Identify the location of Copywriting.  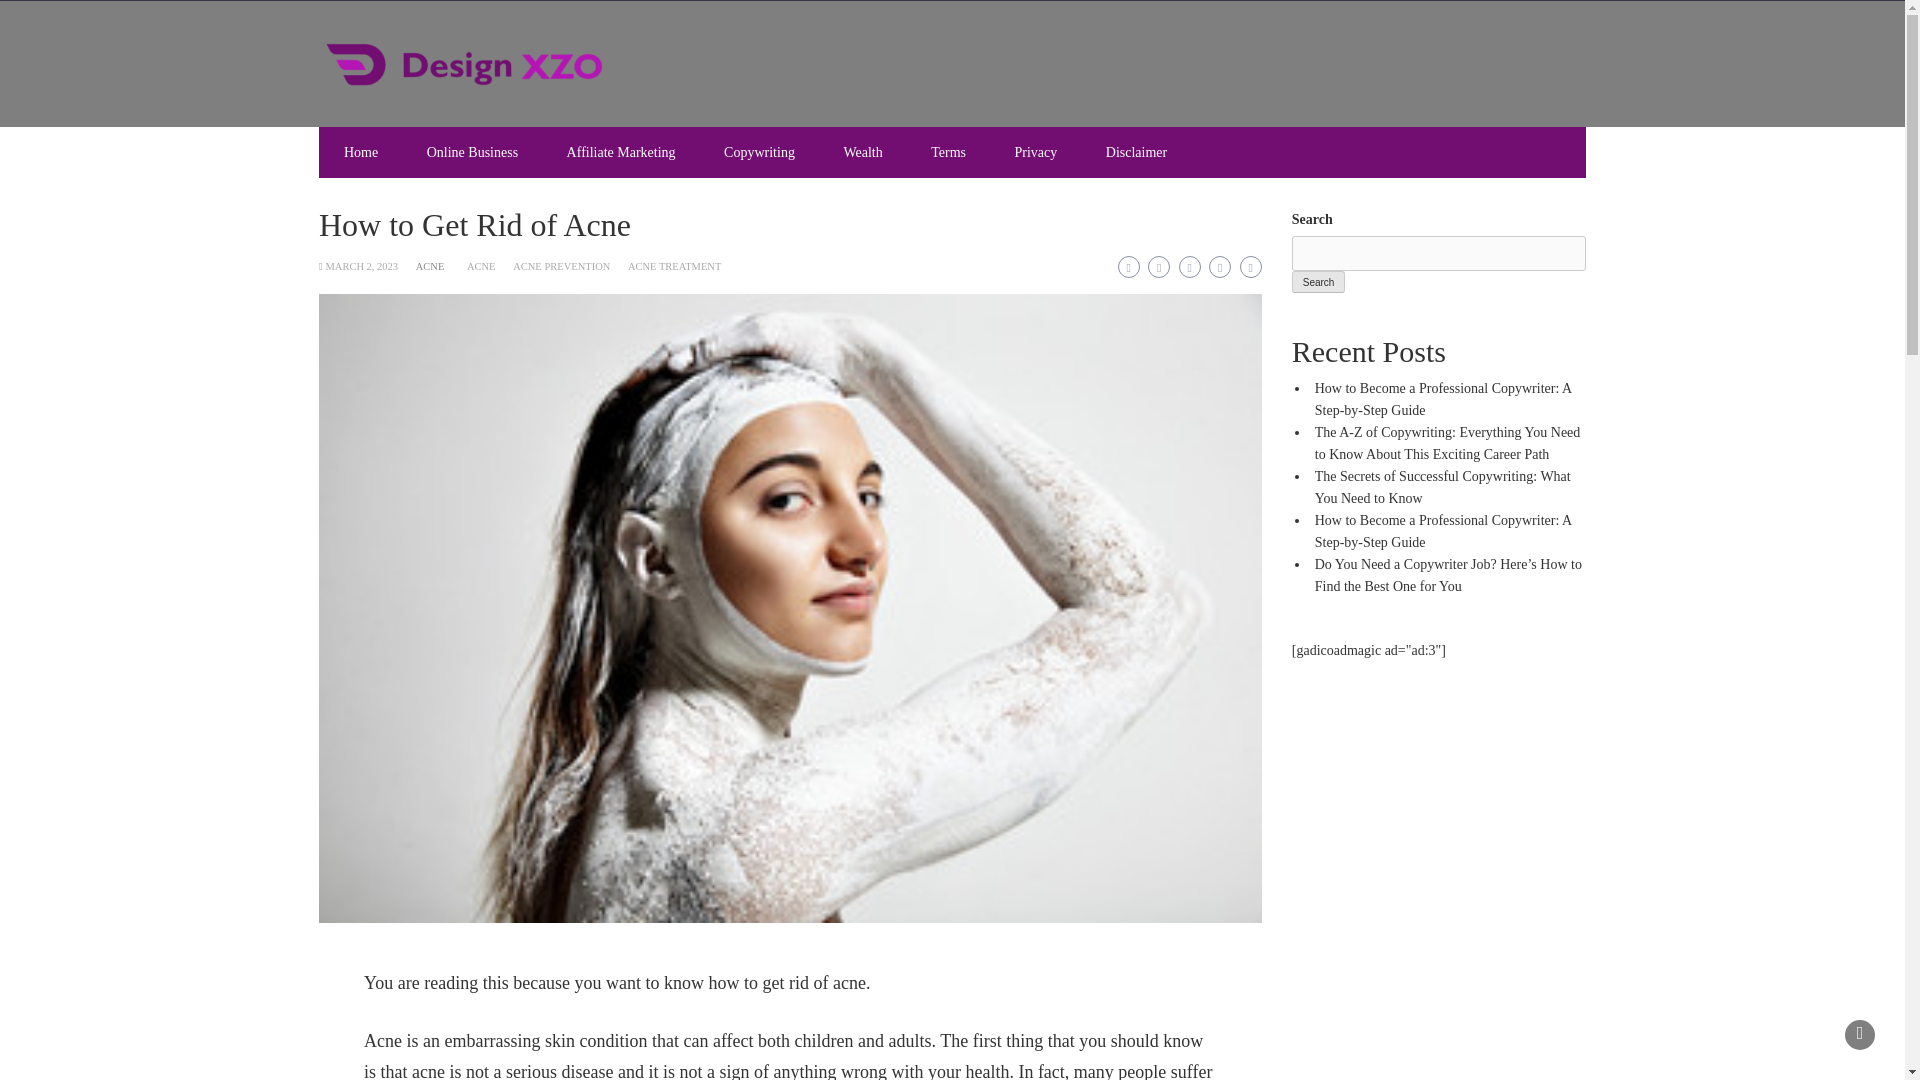
(759, 152).